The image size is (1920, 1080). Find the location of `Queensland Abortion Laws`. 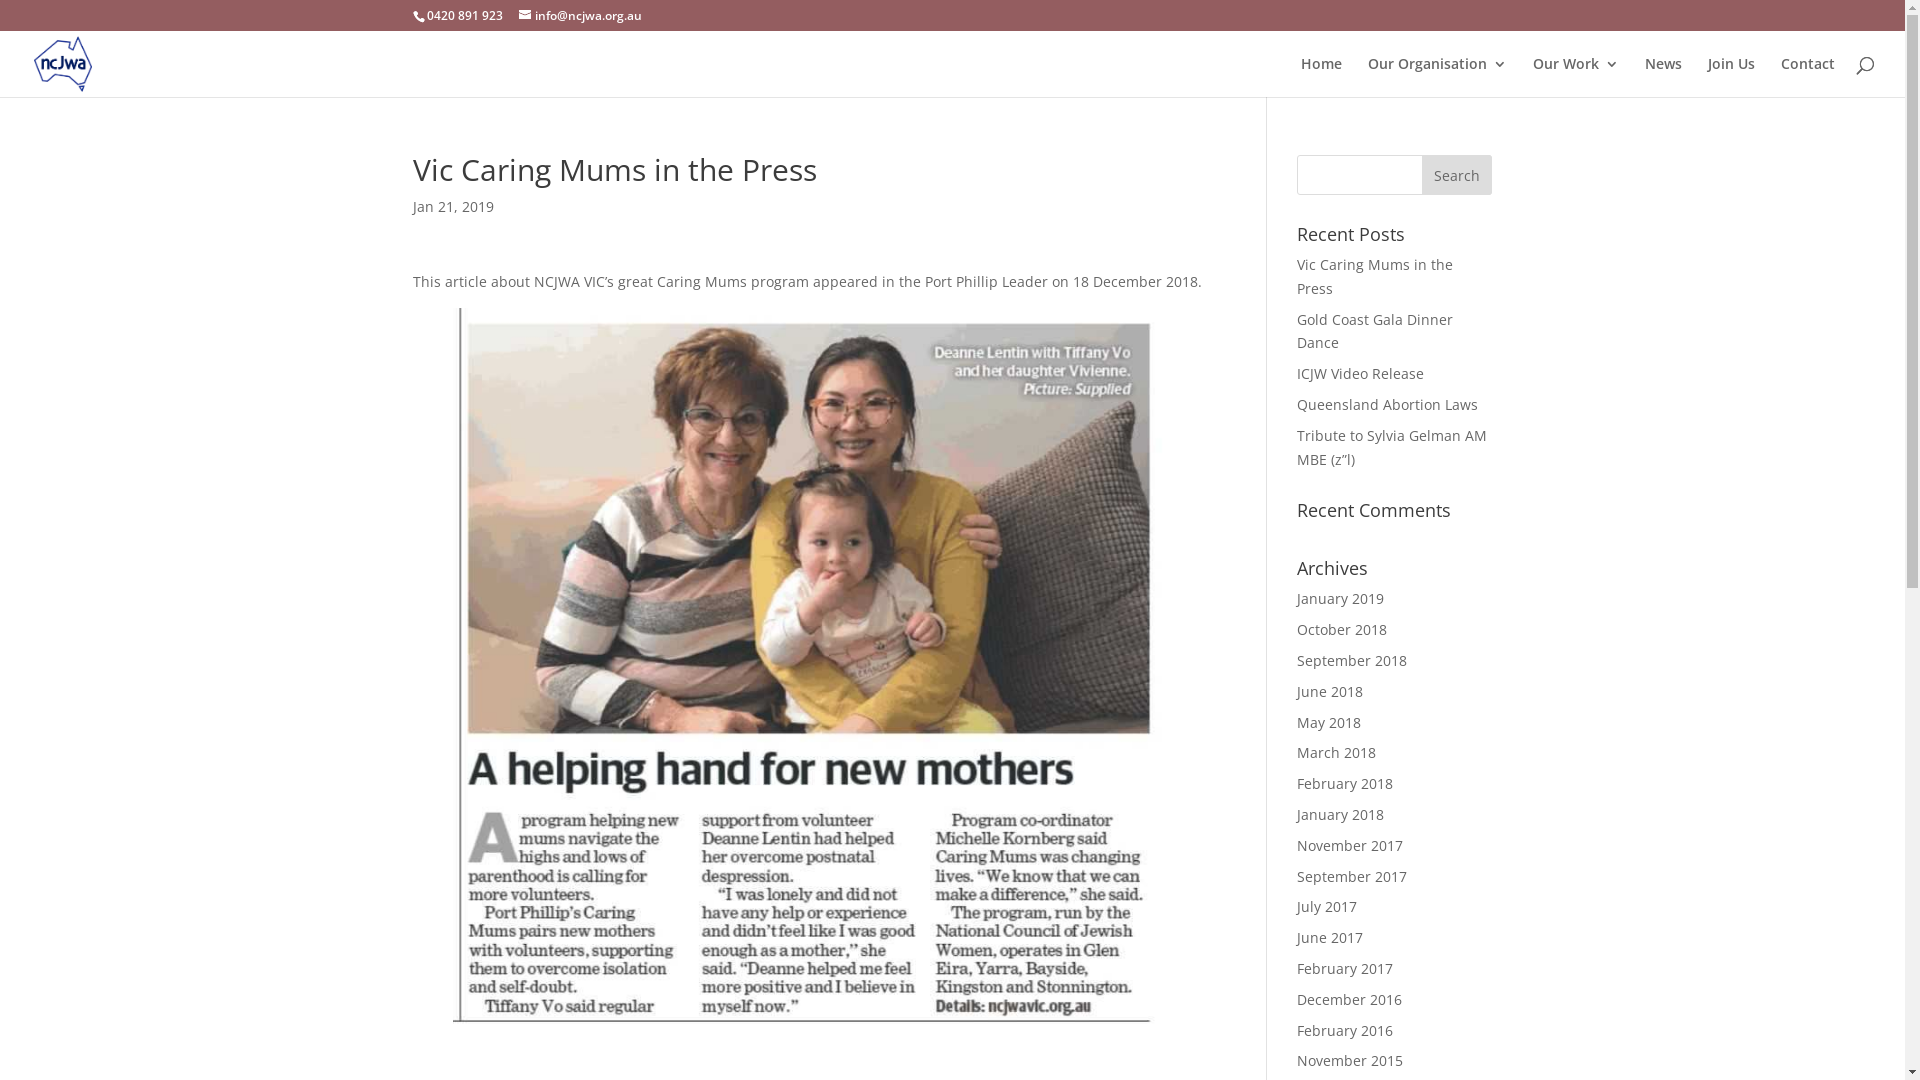

Queensland Abortion Laws is located at coordinates (1388, 404).